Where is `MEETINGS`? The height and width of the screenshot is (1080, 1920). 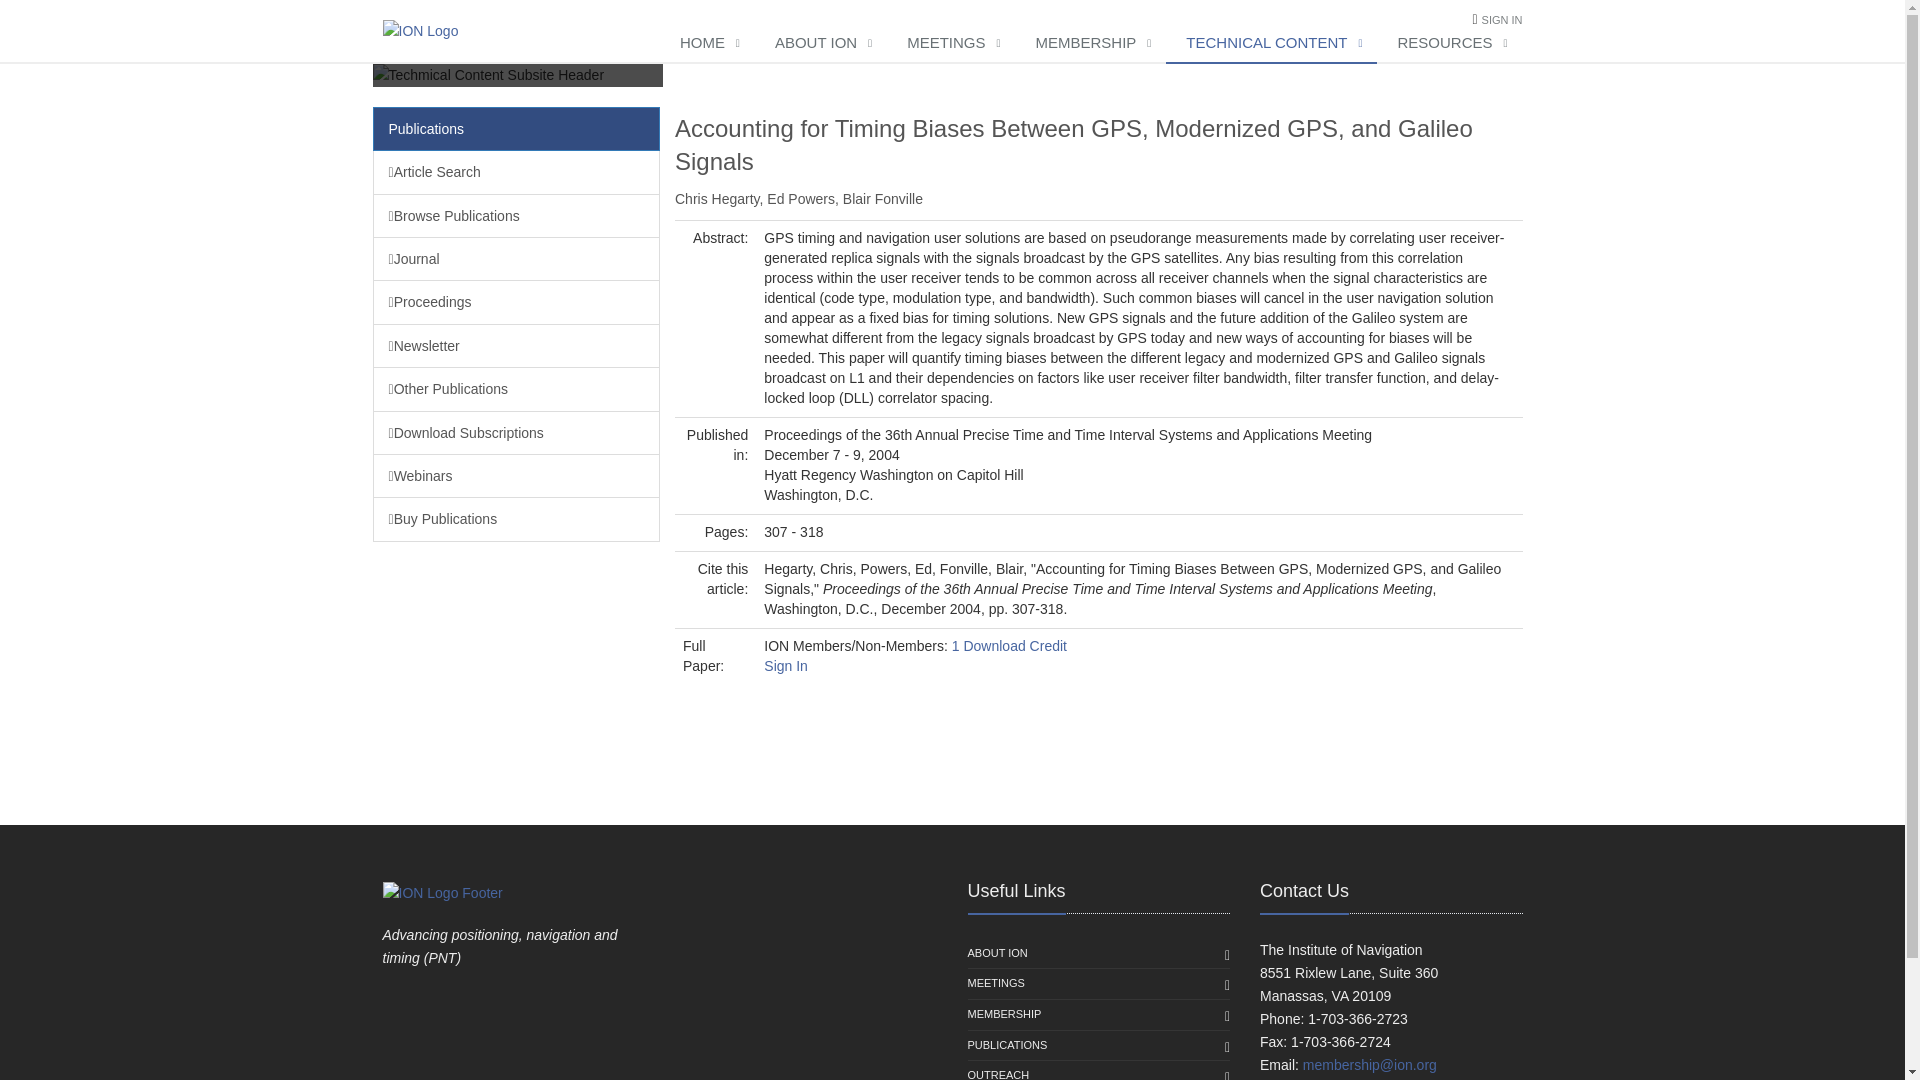
MEETINGS is located at coordinates (951, 43).